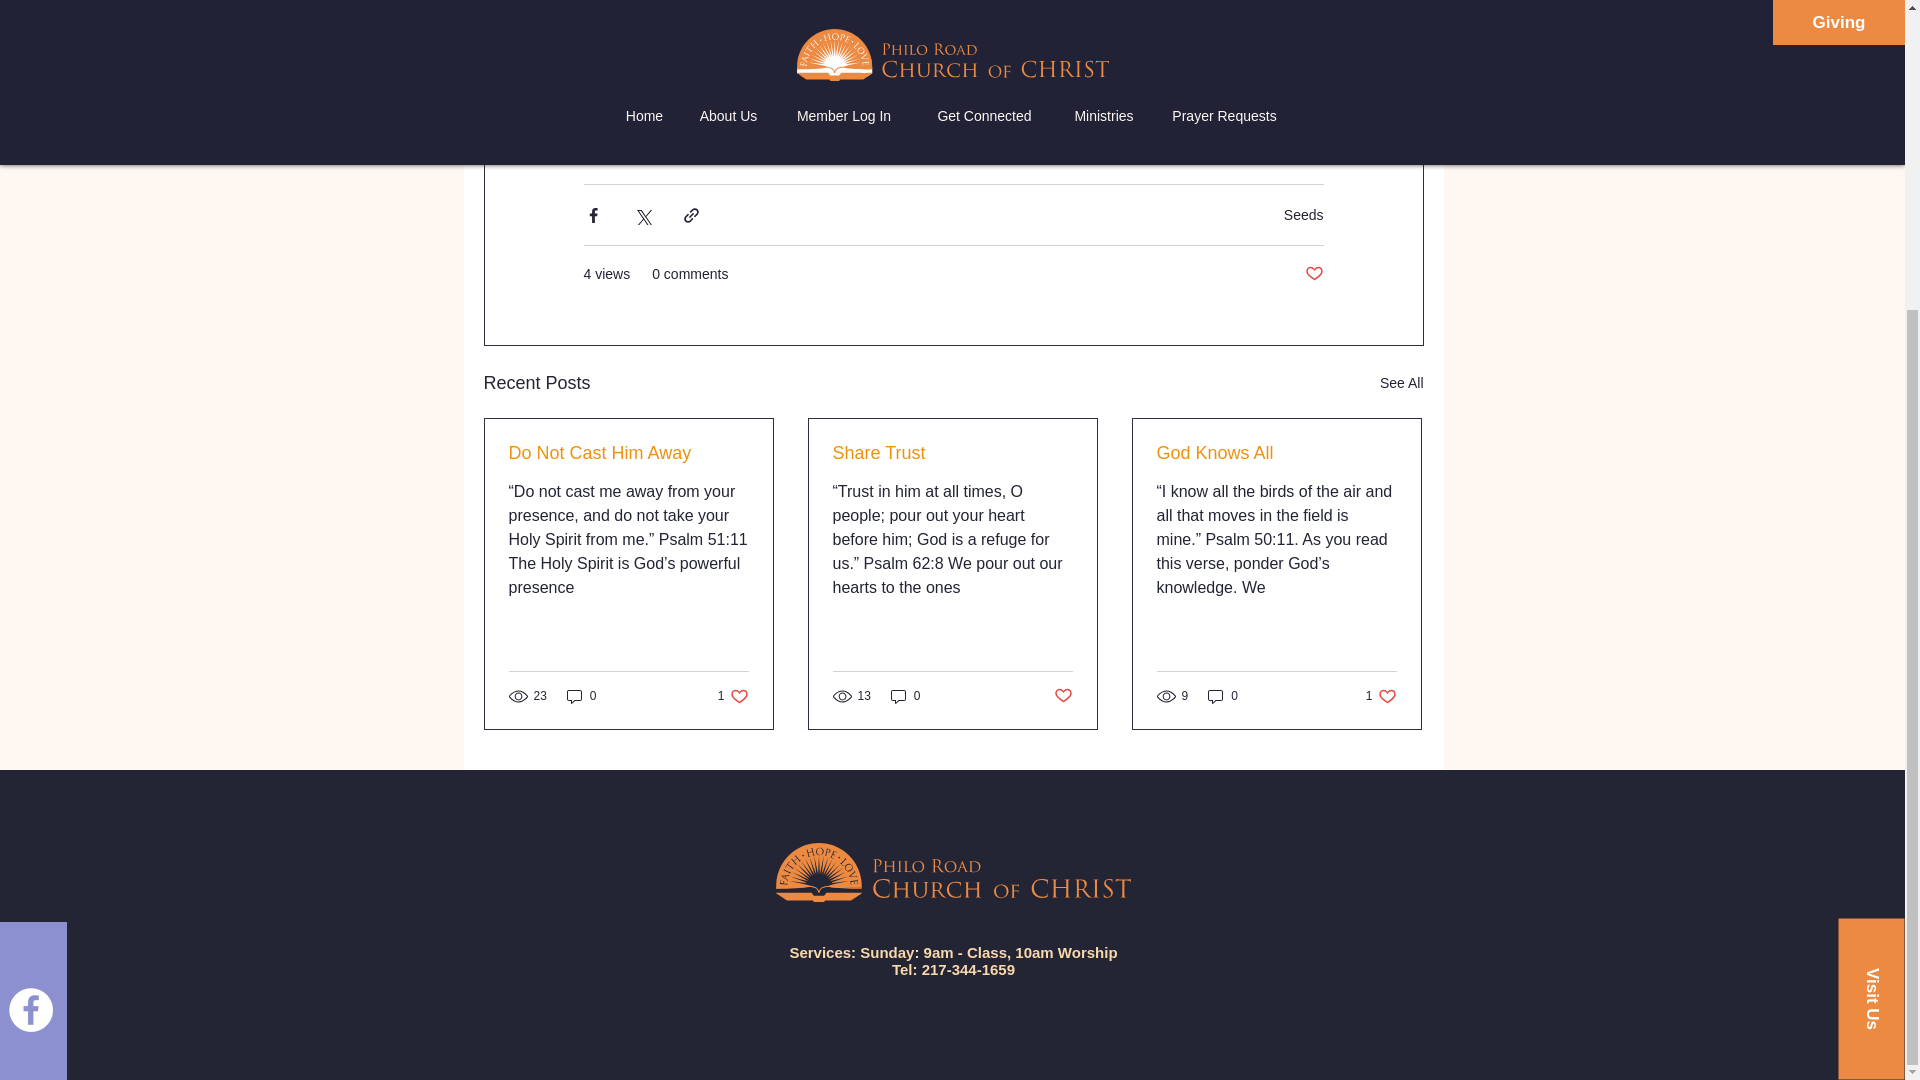 Image resolution: width=1920 pixels, height=1080 pixels. What do you see at coordinates (1402, 384) in the screenshot?
I see `See All` at bounding box center [1402, 384].